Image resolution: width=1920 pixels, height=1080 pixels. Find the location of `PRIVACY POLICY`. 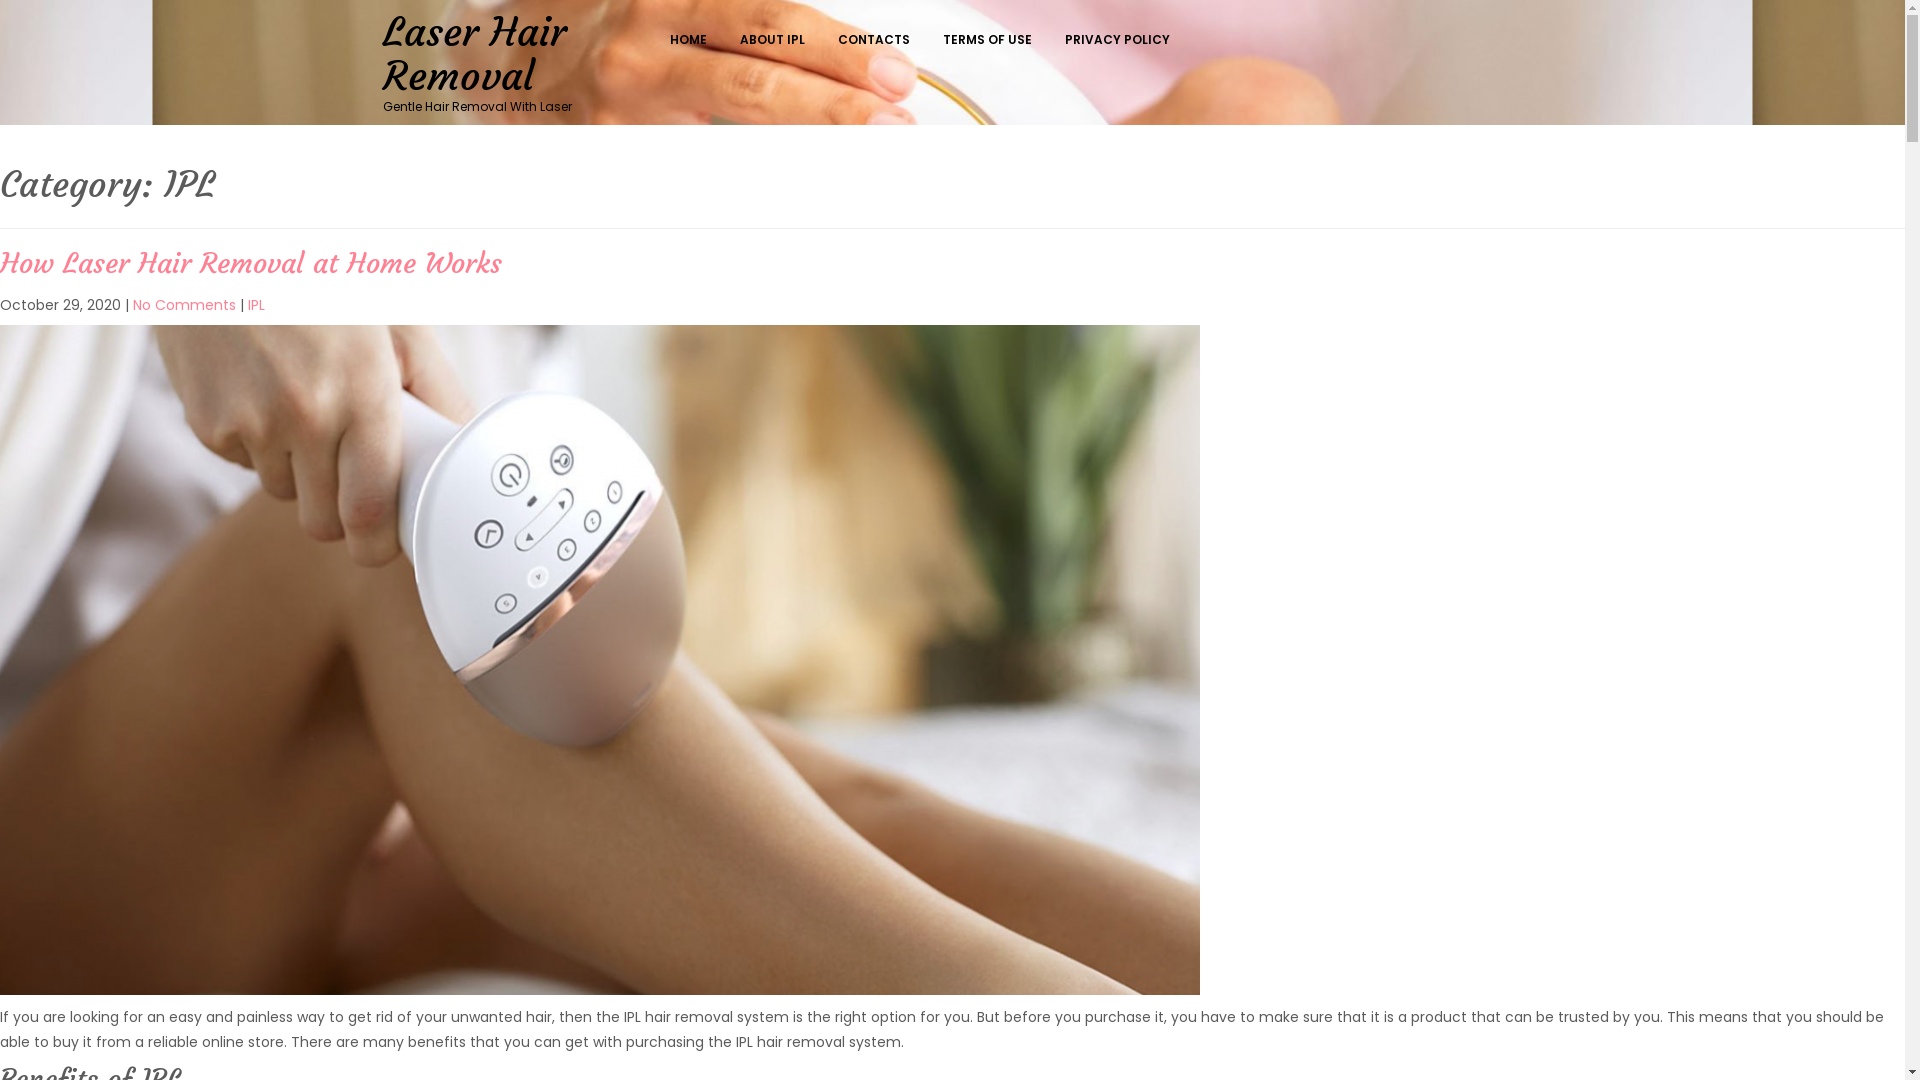

PRIVACY POLICY is located at coordinates (1122, 40).